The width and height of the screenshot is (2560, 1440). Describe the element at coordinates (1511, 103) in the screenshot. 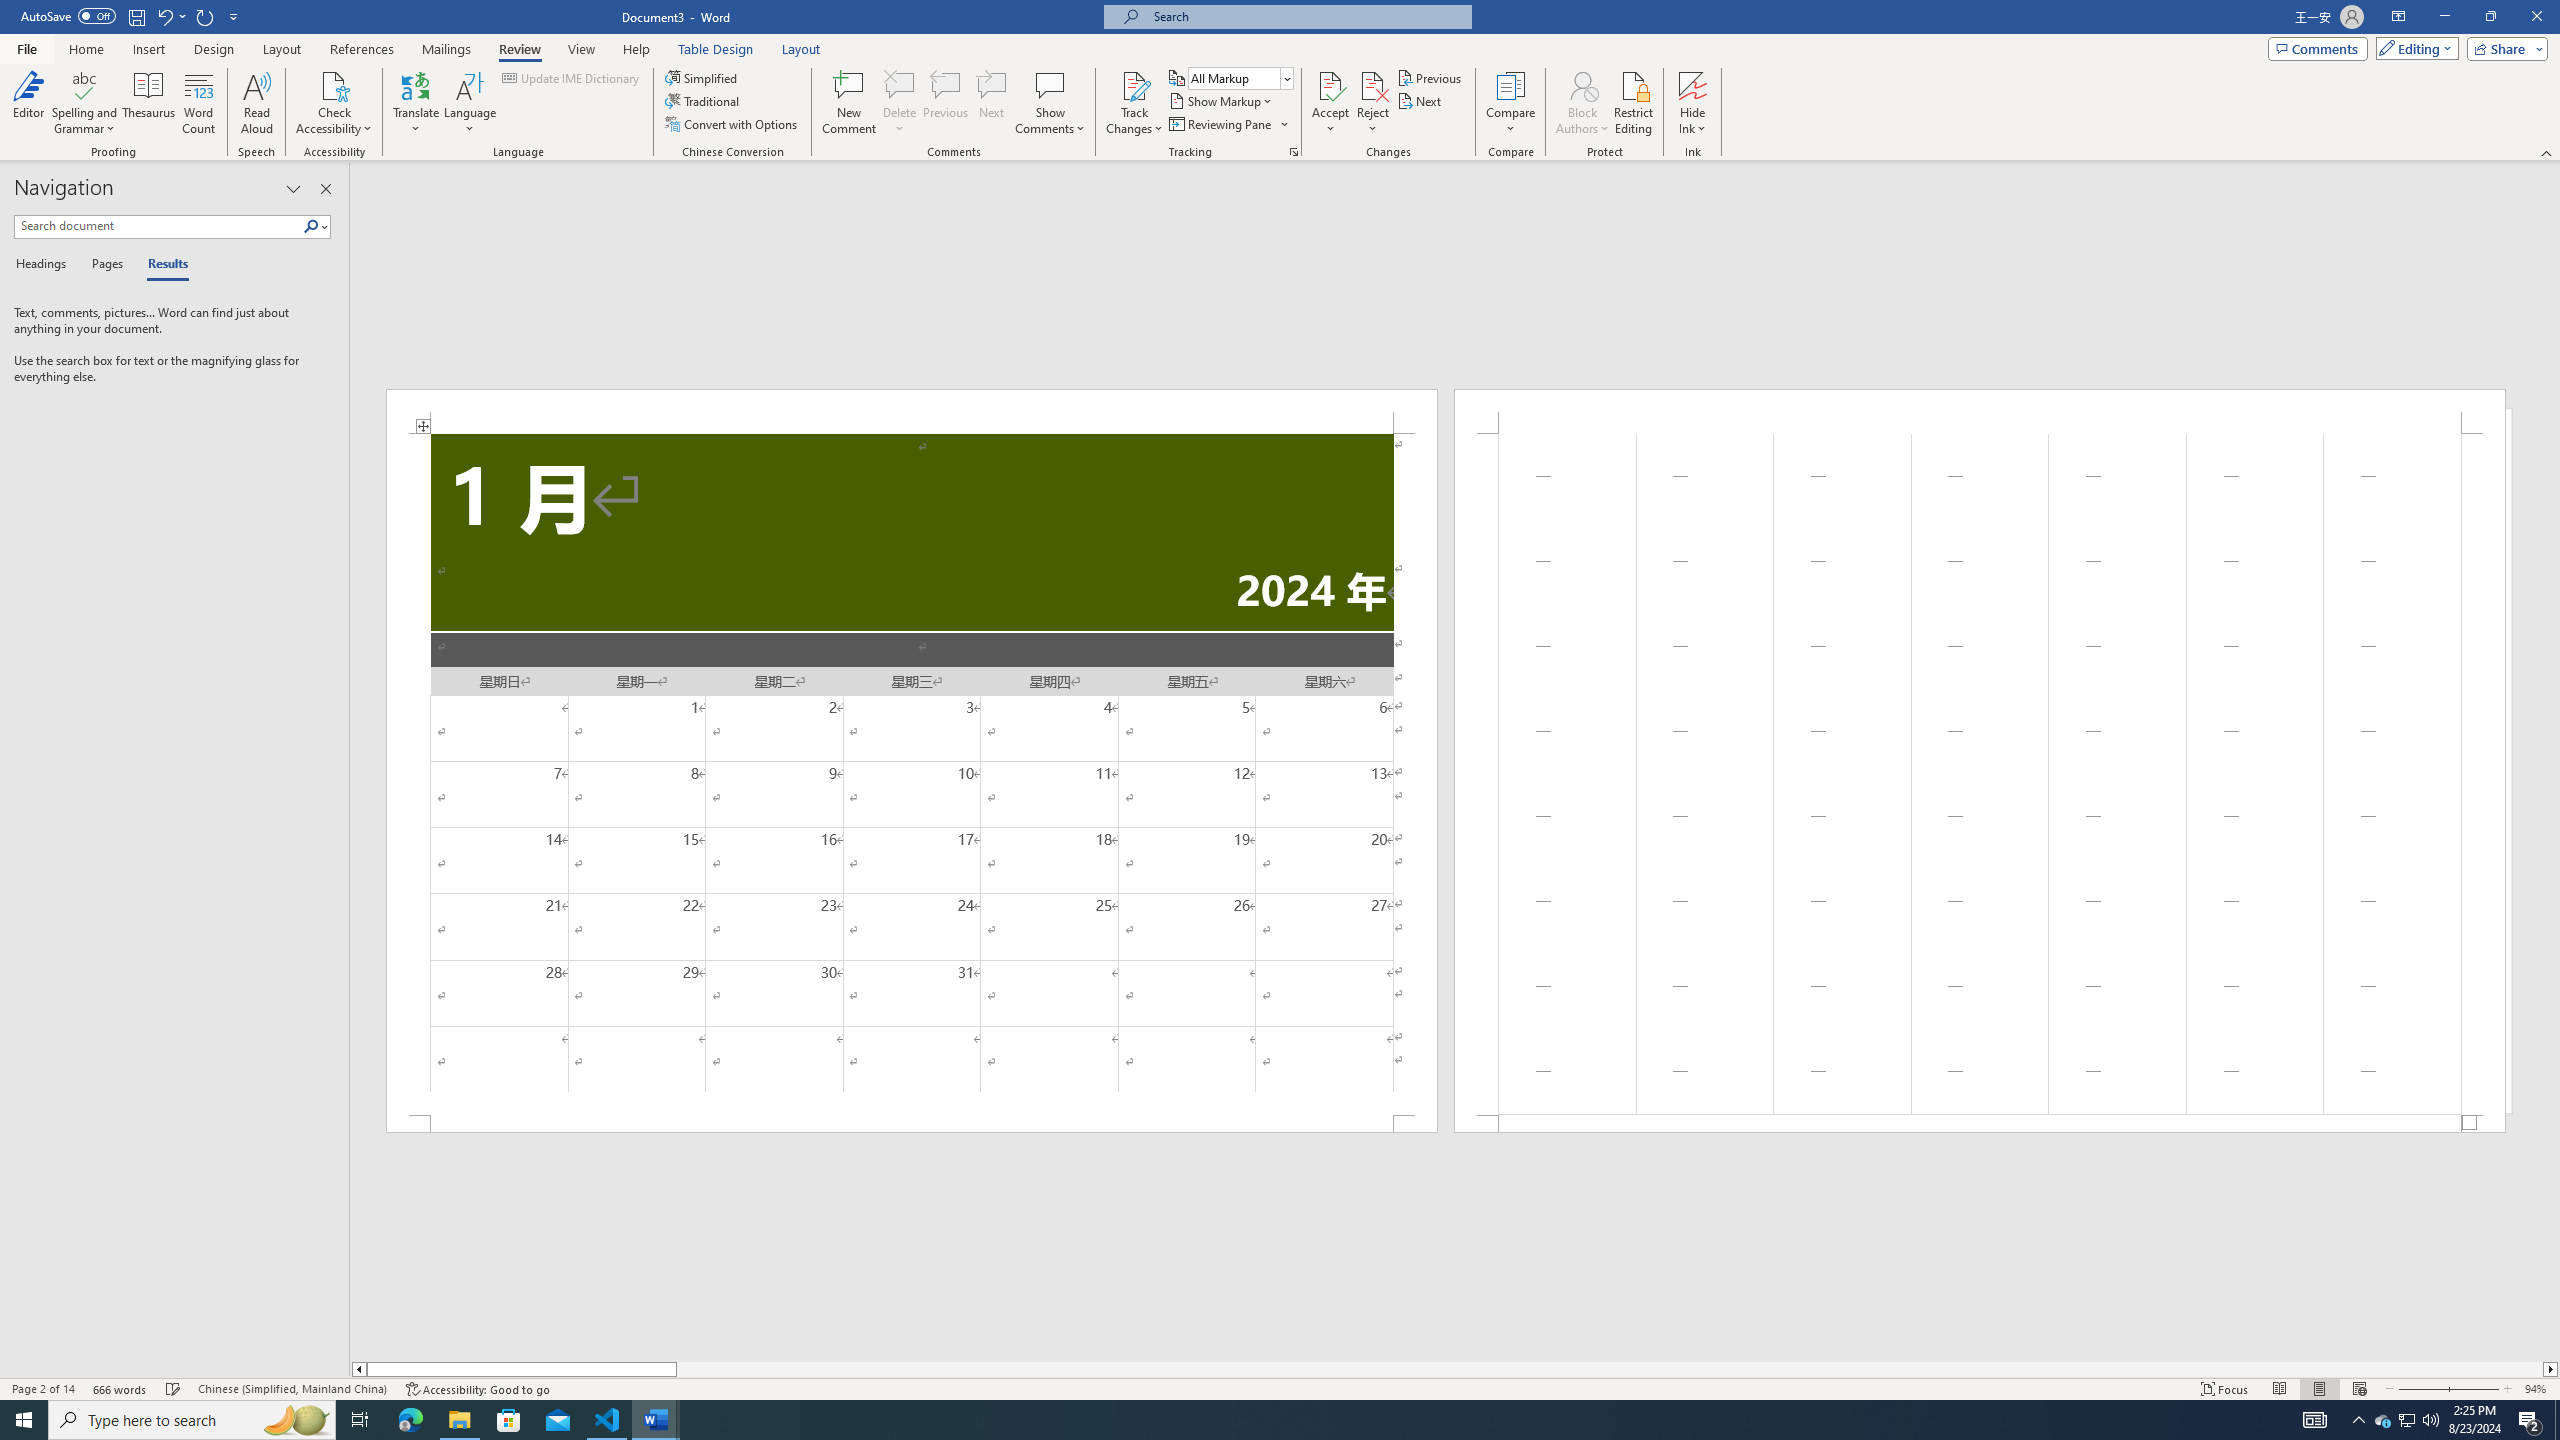

I see `Compare` at that location.